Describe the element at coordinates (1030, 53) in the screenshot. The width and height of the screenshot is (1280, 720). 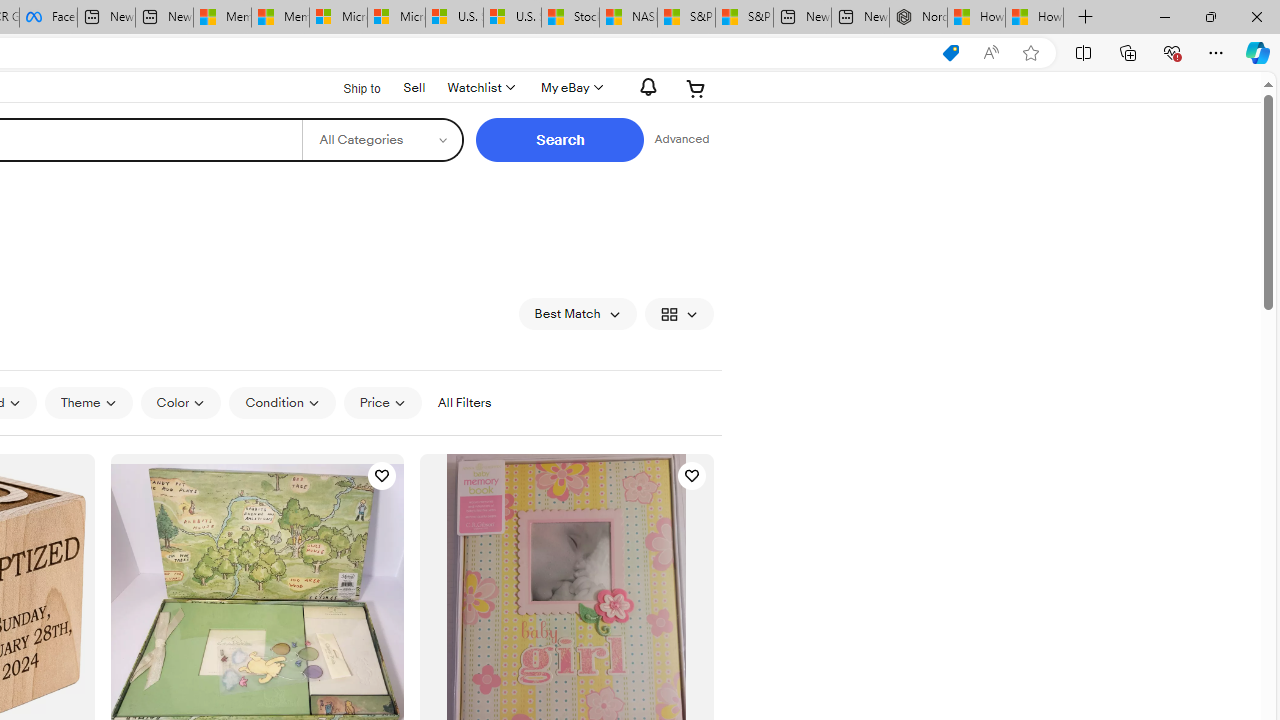
I see `Add this page to favorites (Ctrl+D)` at that location.